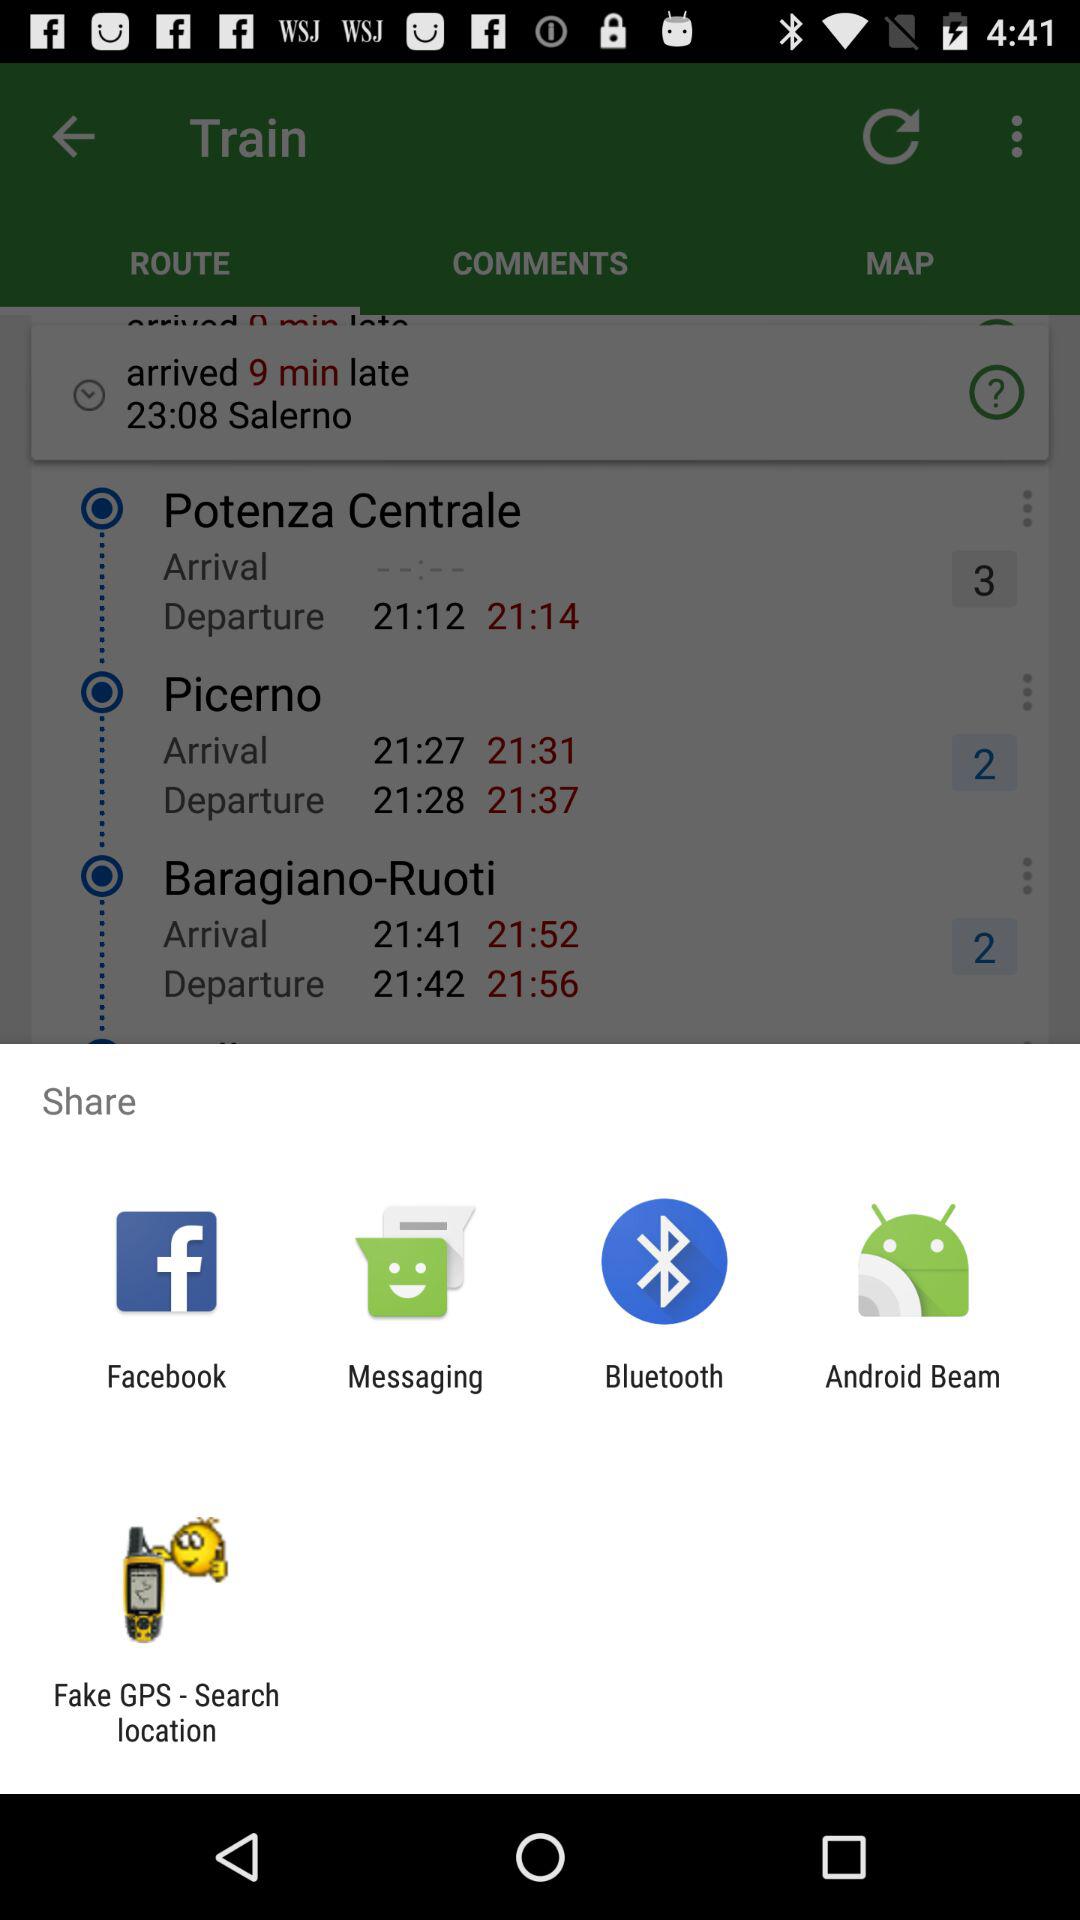 This screenshot has height=1920, width=1080. What do you see at coordinates (415, 1393) in the screenshot?
I see `swipe to messaging item` at bounding box center [415, 1393].